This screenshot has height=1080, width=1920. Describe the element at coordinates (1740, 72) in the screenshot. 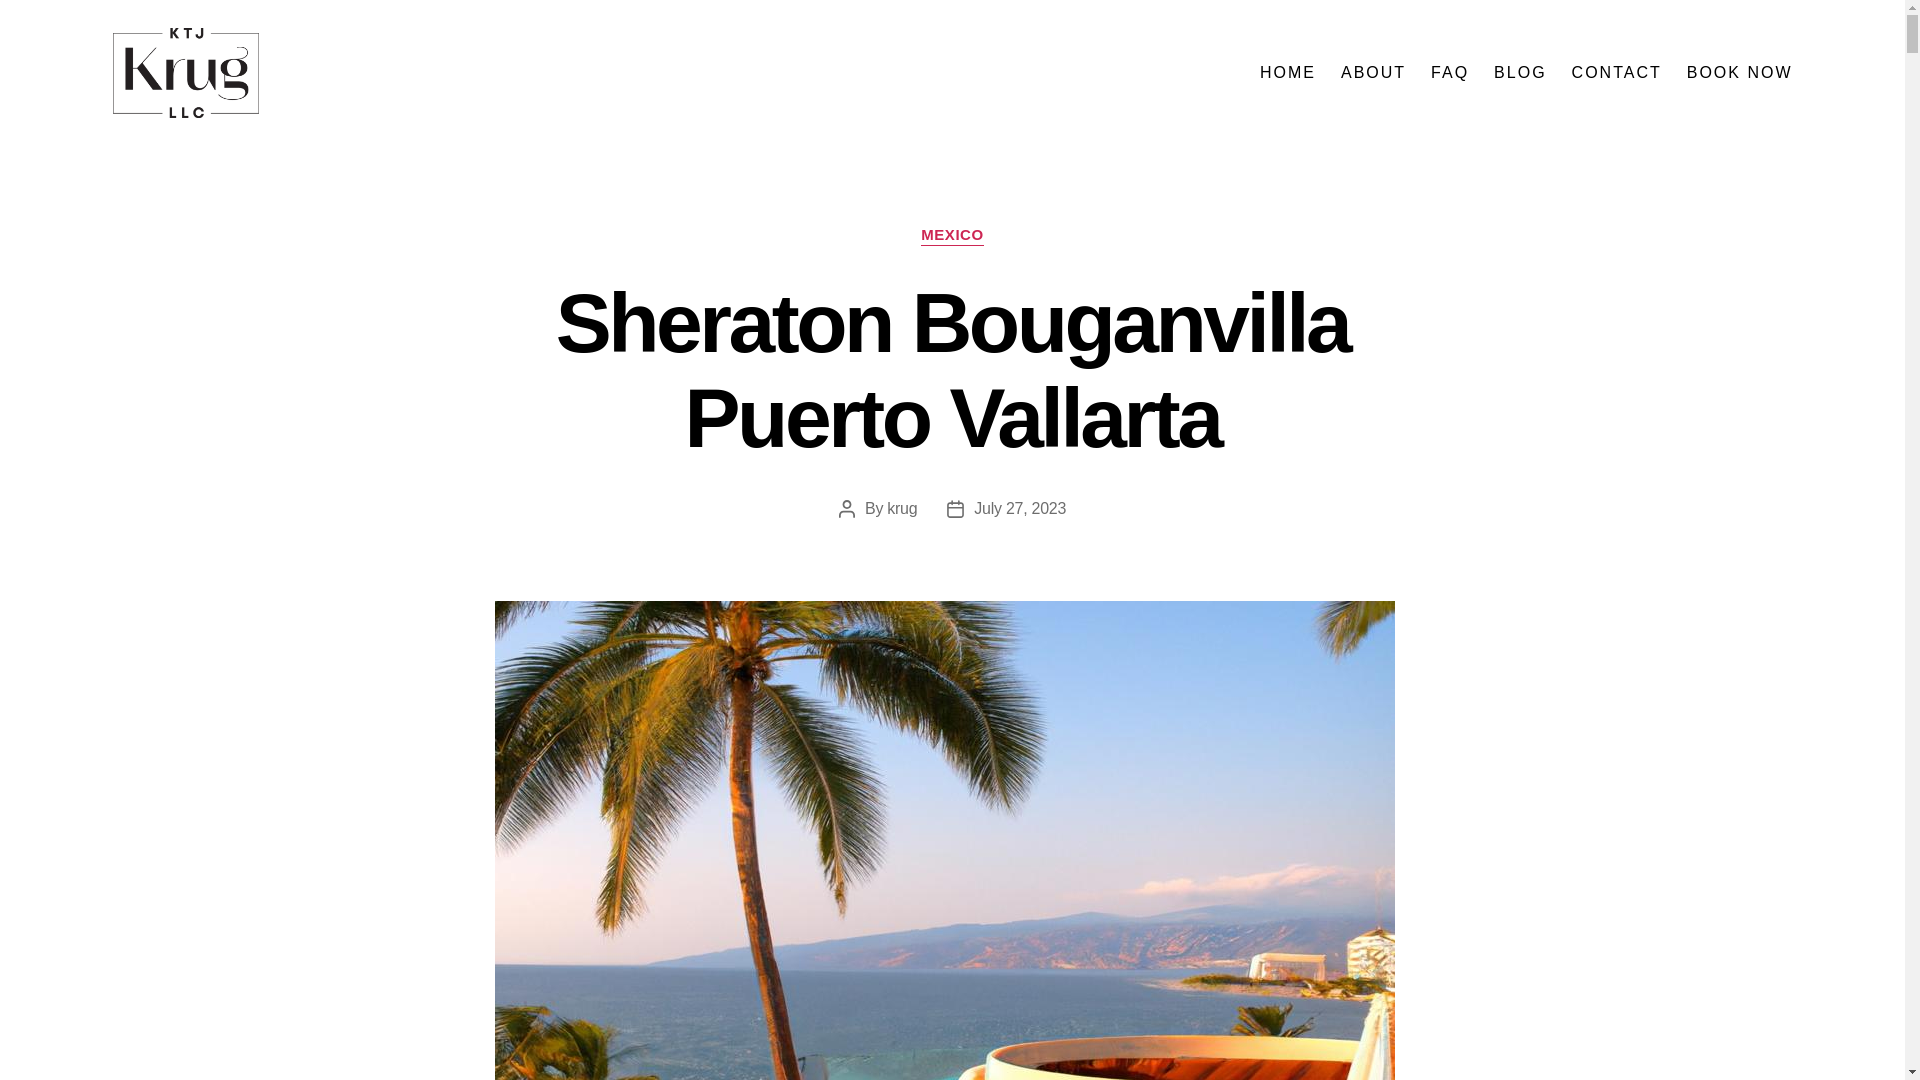

I see `BOOK NOW` at that location.